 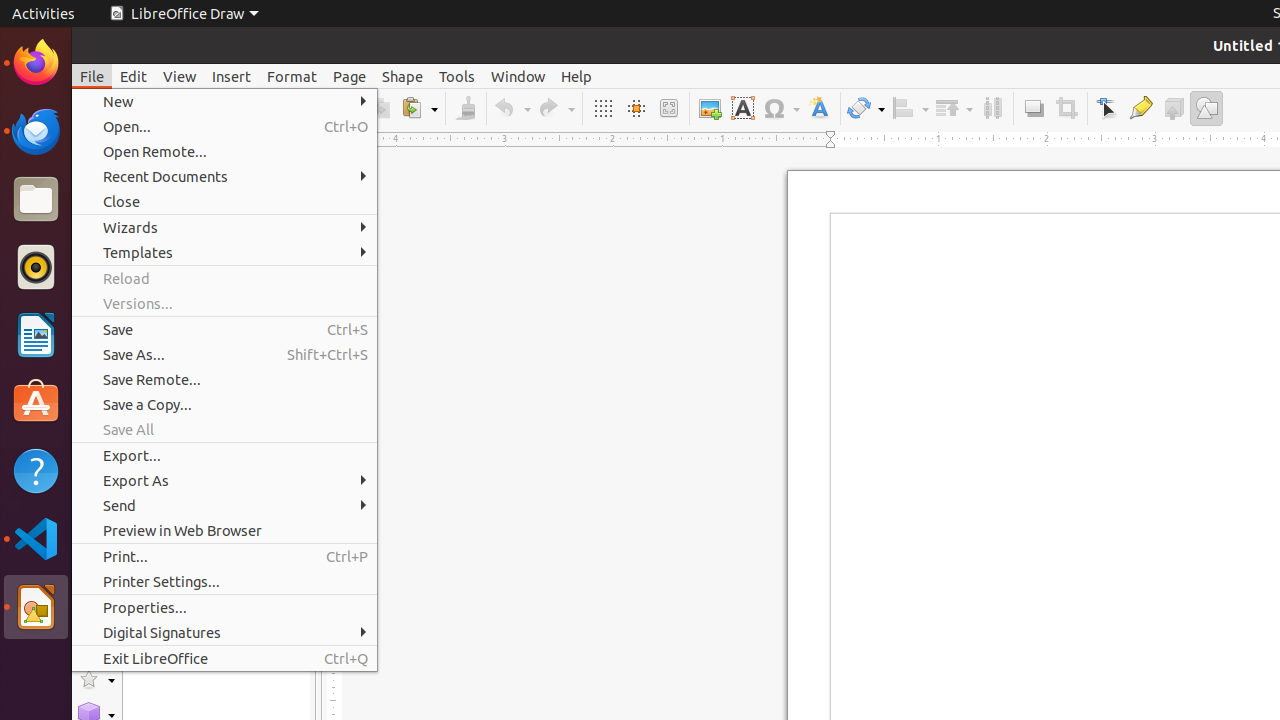 I want to click on Save All, so click(x=224, y=430).